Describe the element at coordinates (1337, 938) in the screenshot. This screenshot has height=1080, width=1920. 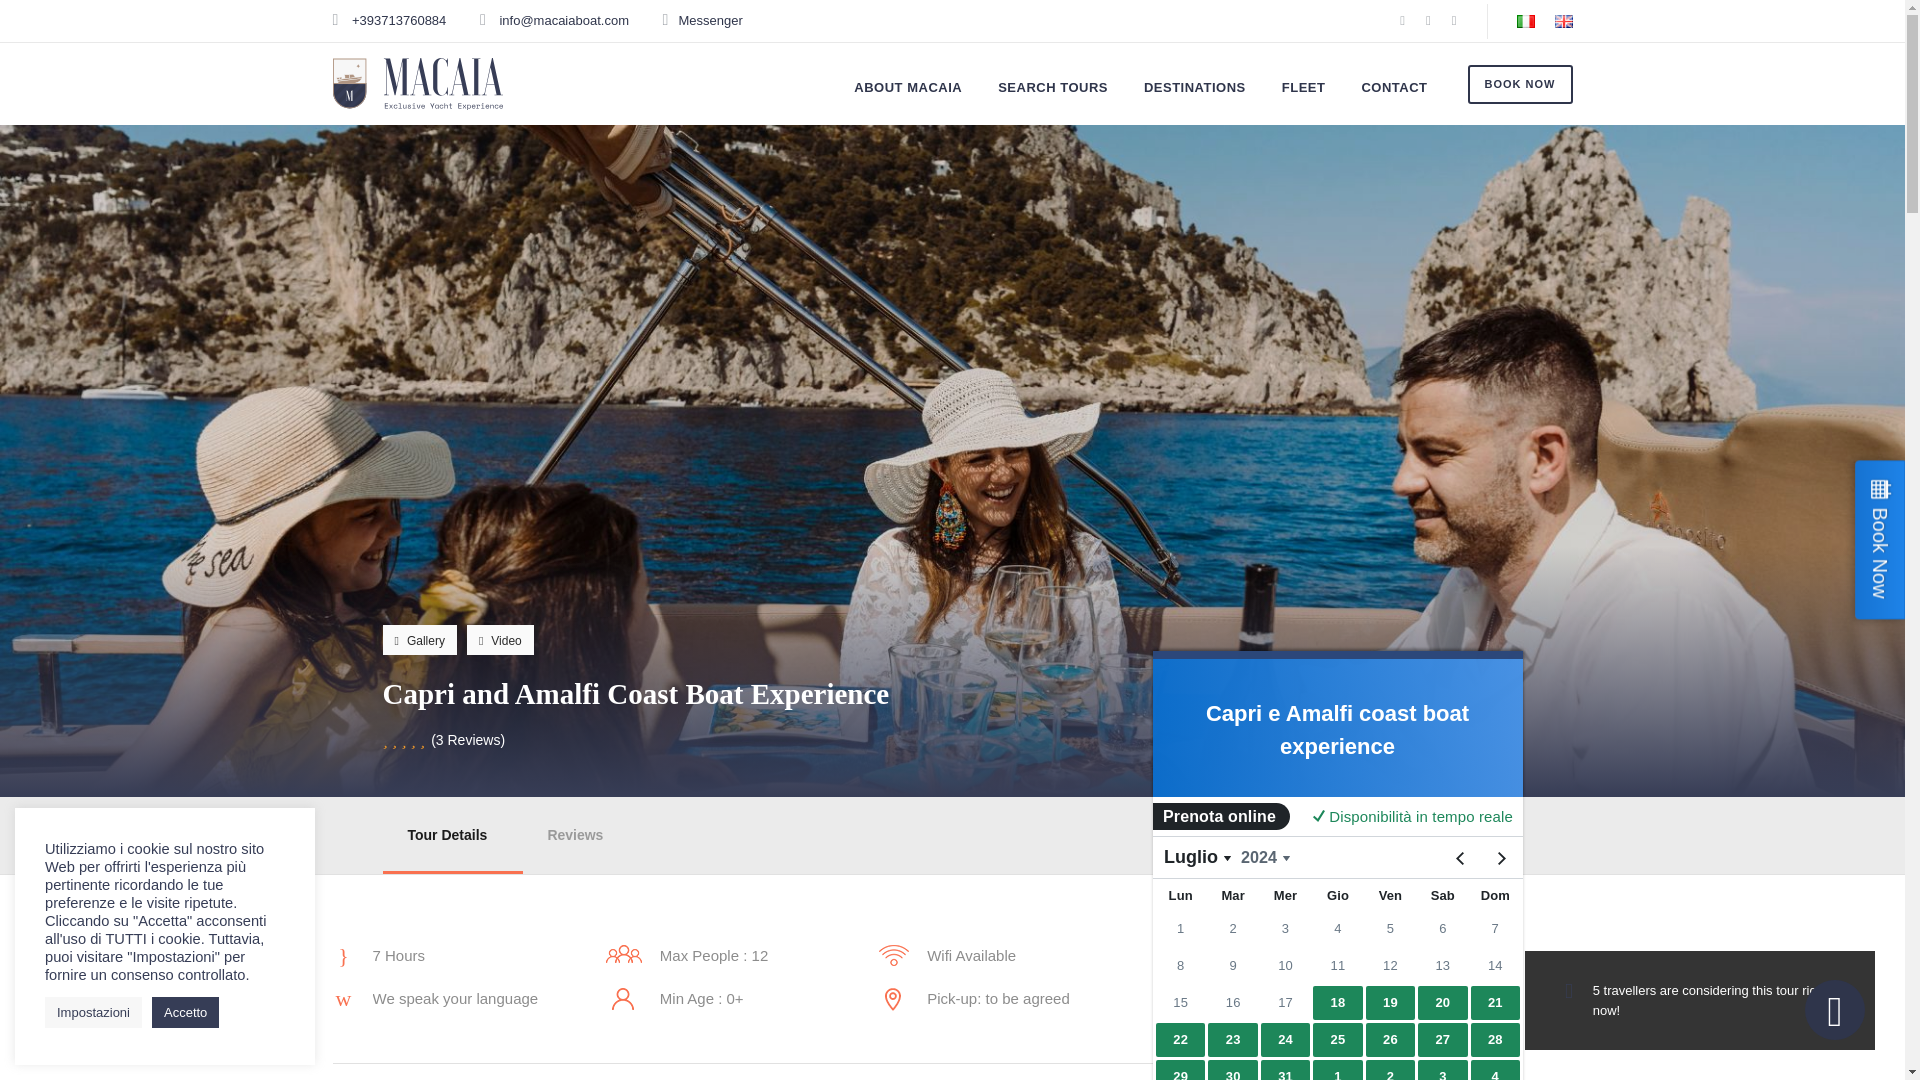
I see `FareHarbor` at that location.